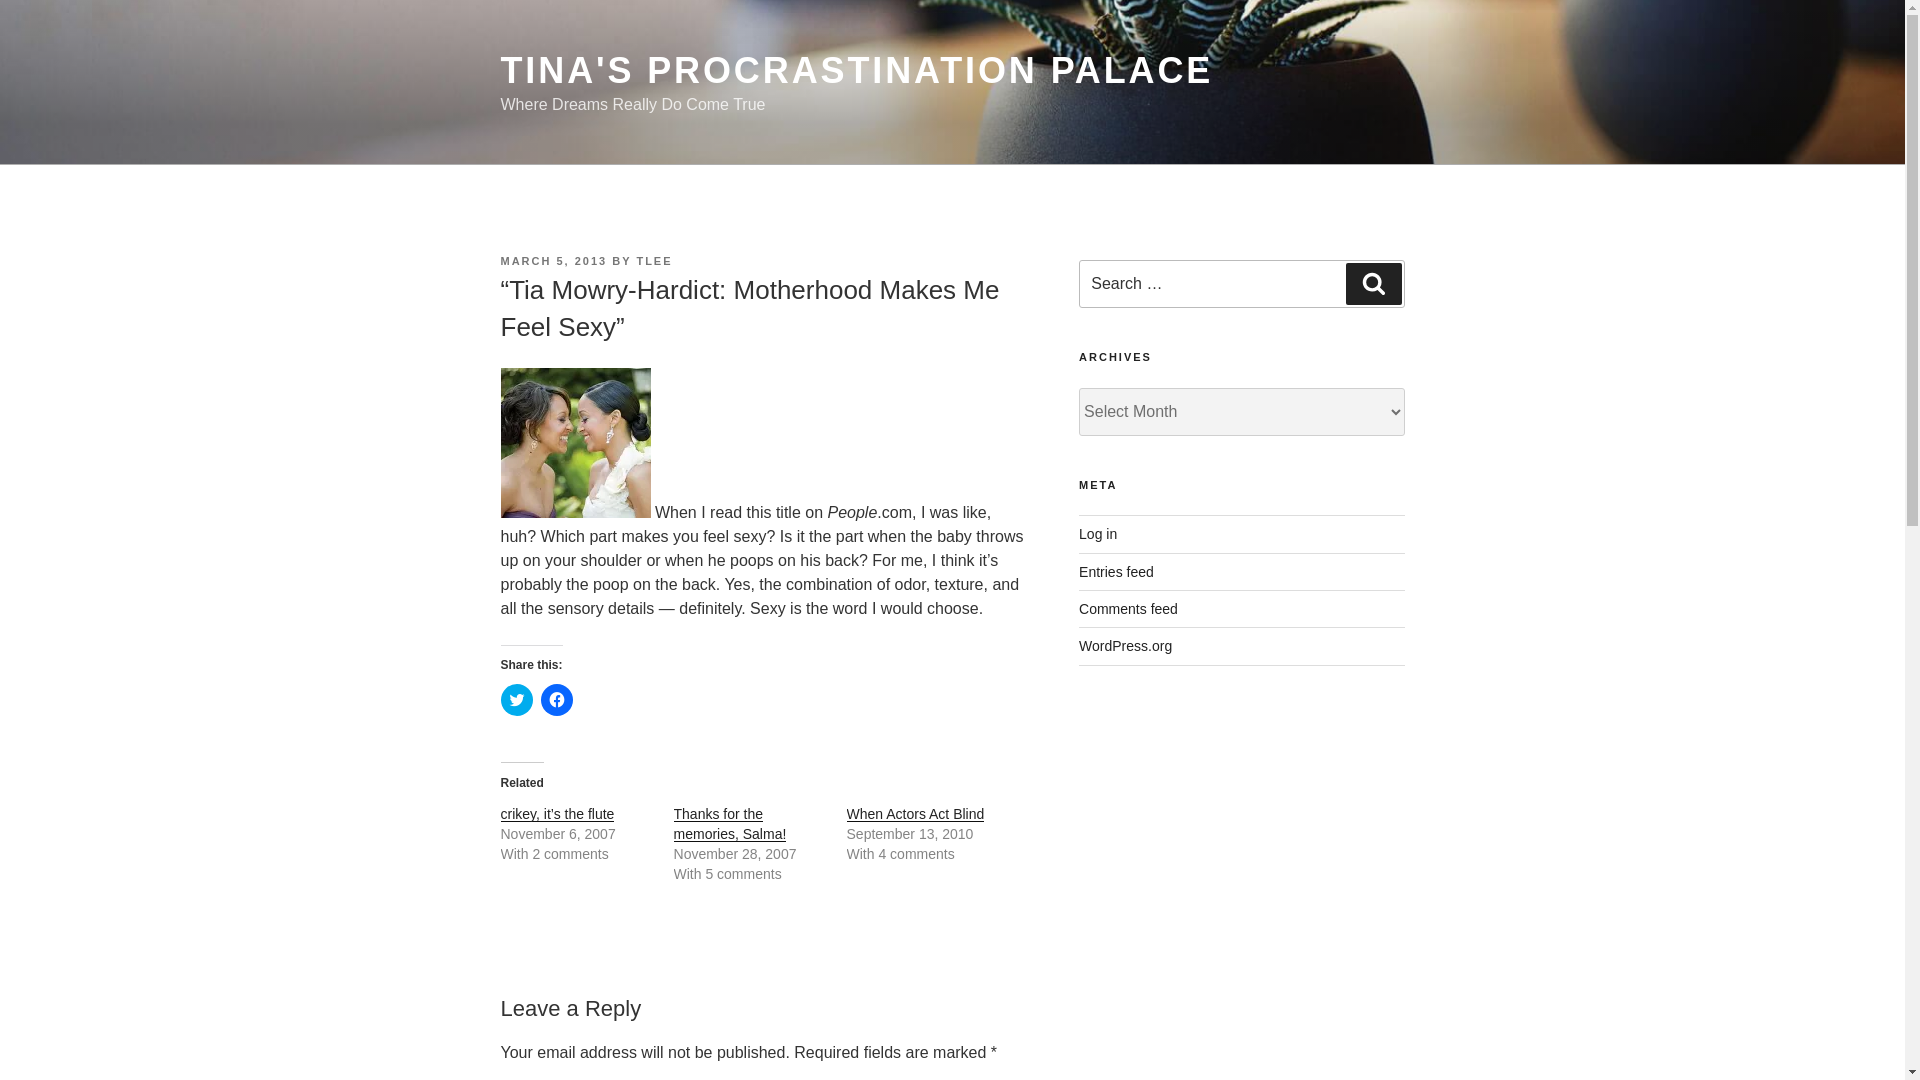  I want to click on Log in, so click(1098, 534).